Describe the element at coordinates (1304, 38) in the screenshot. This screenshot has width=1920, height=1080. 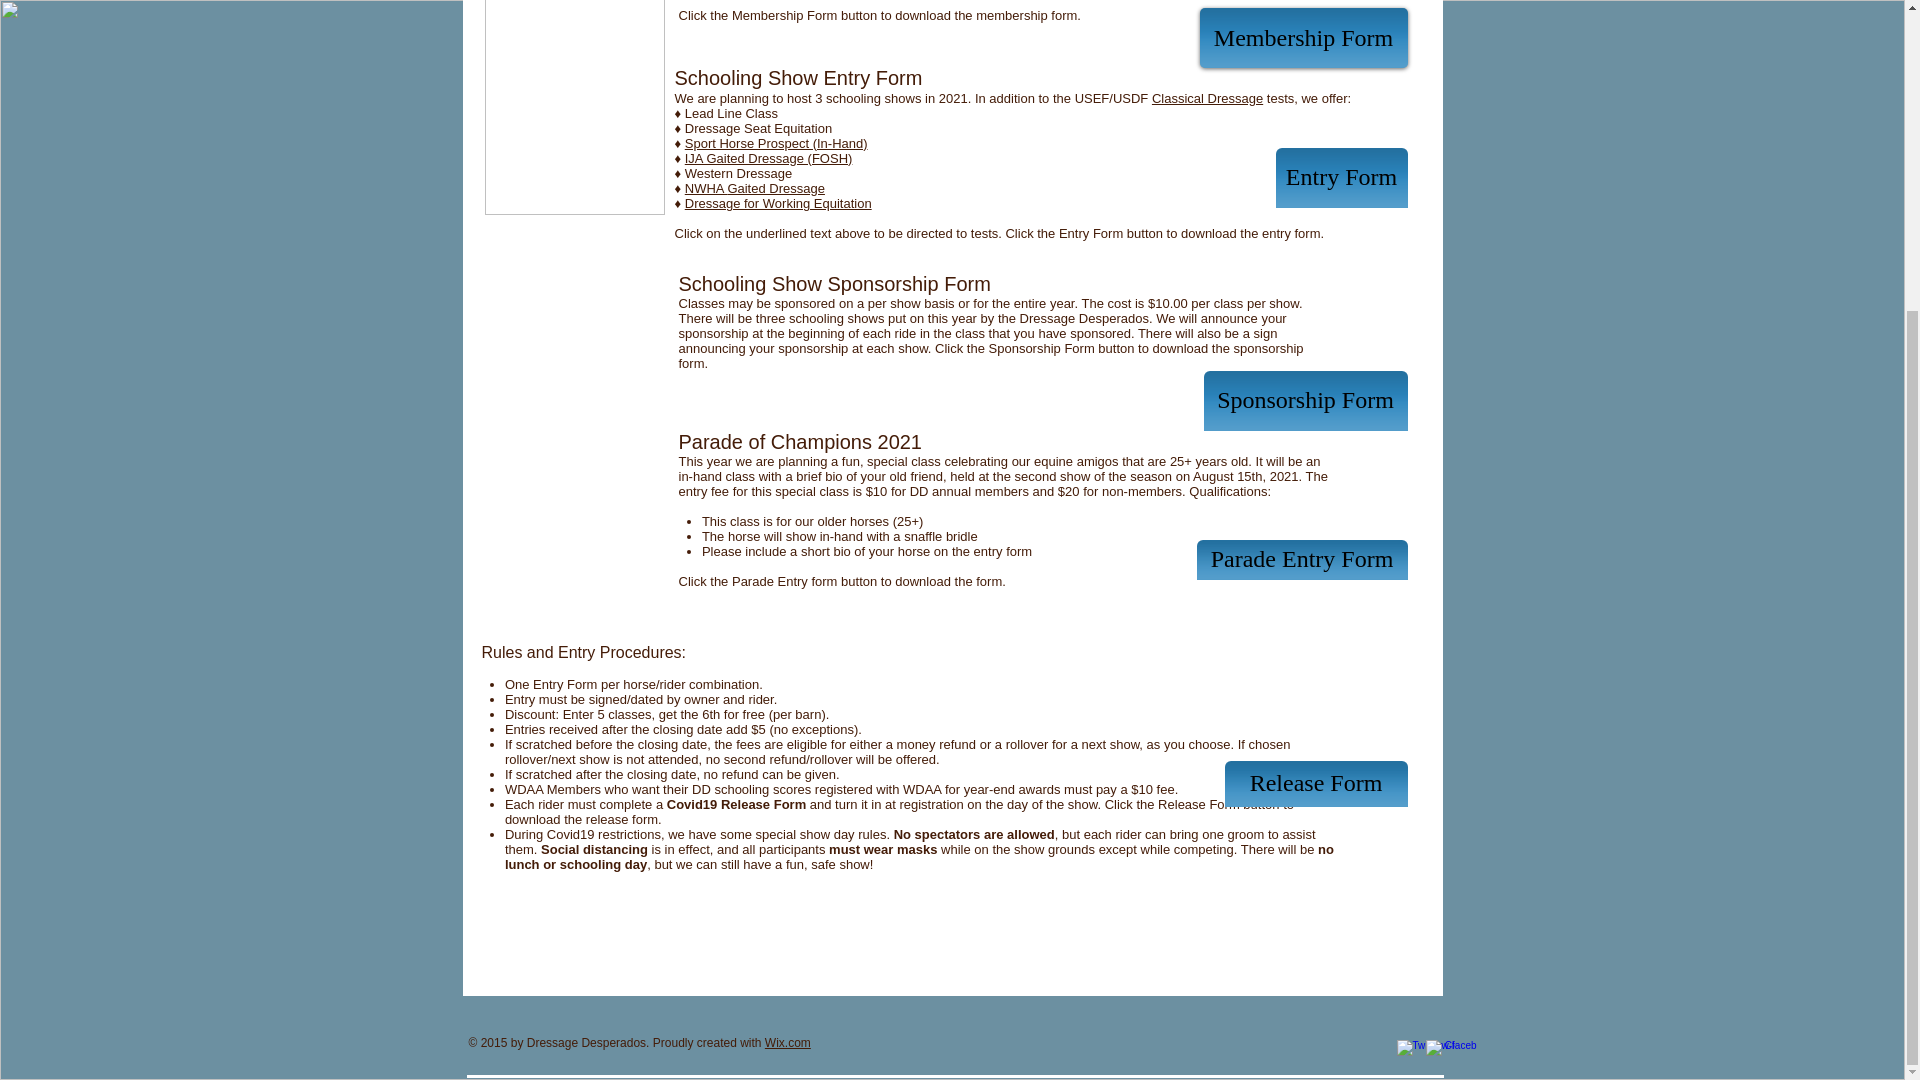
I see `Membership Form` at that location.